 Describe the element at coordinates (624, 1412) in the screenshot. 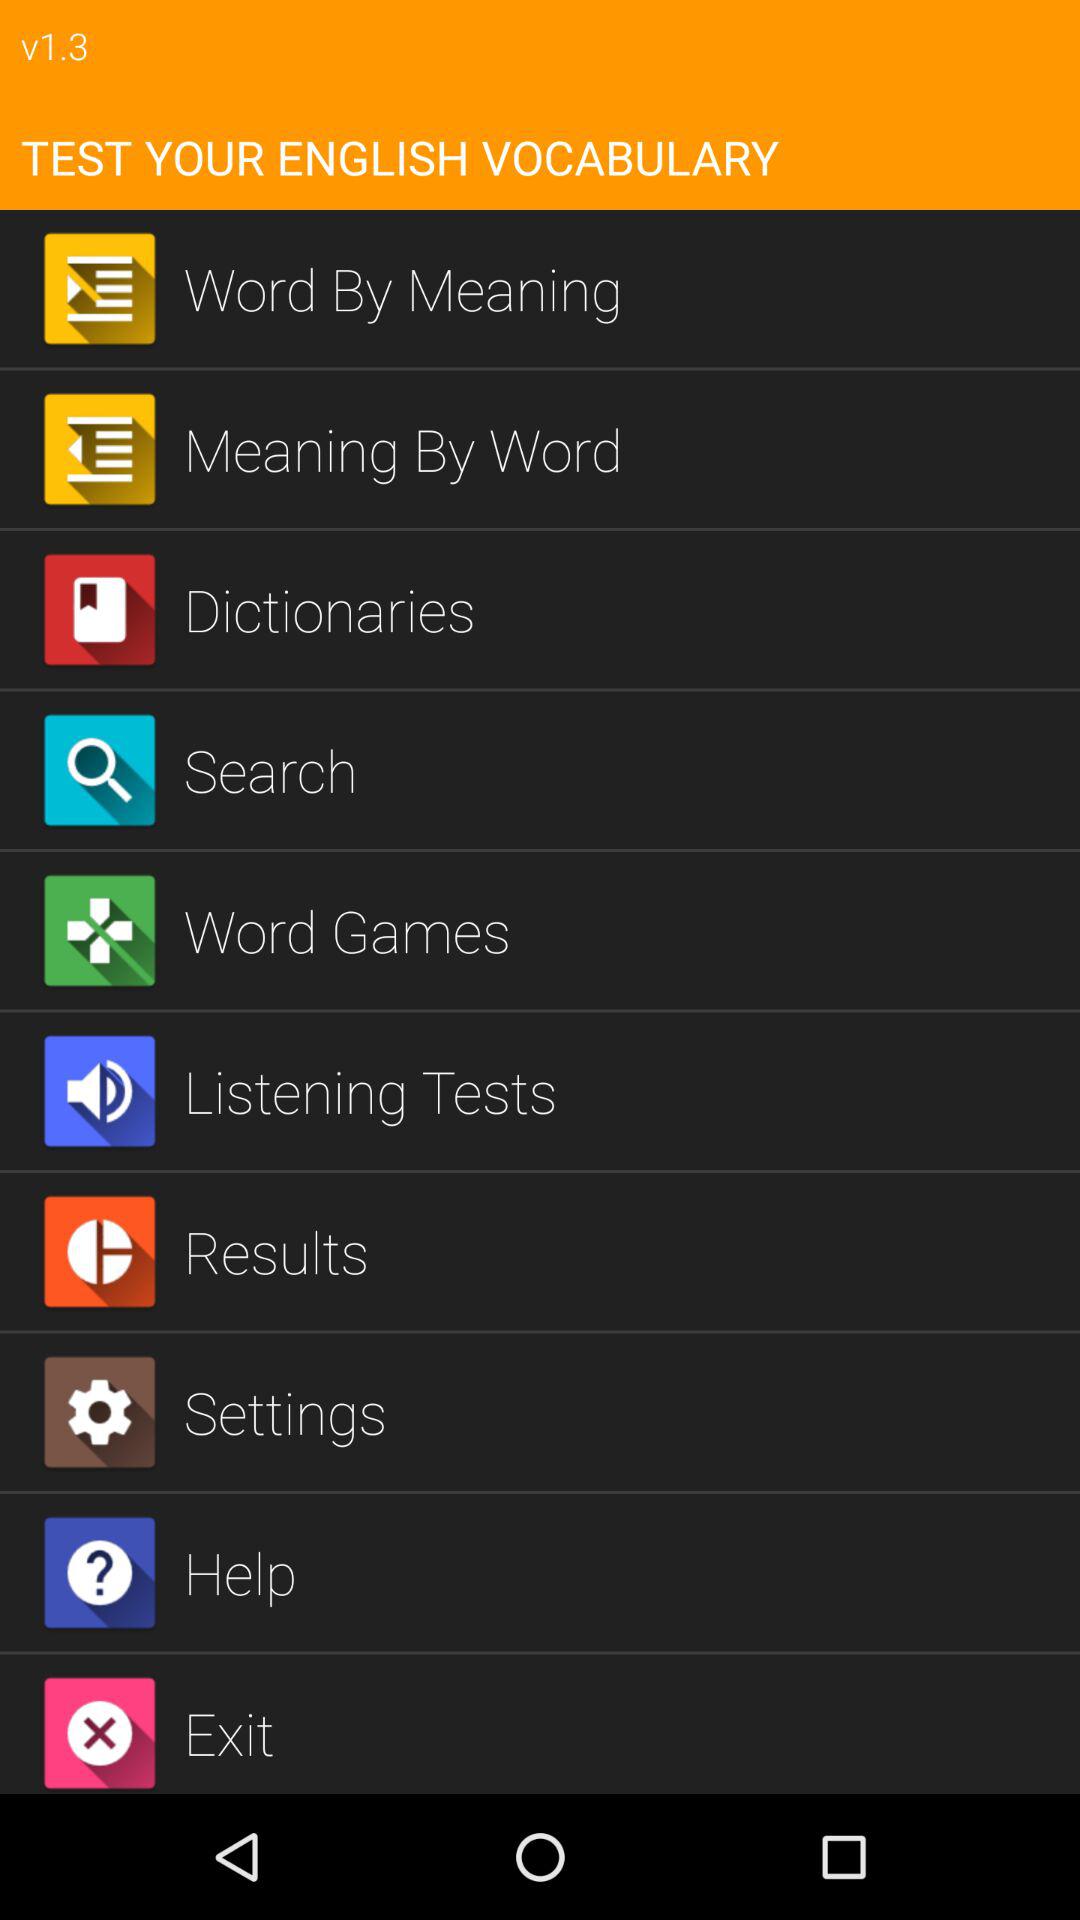

I see `select the settings item` at that location.